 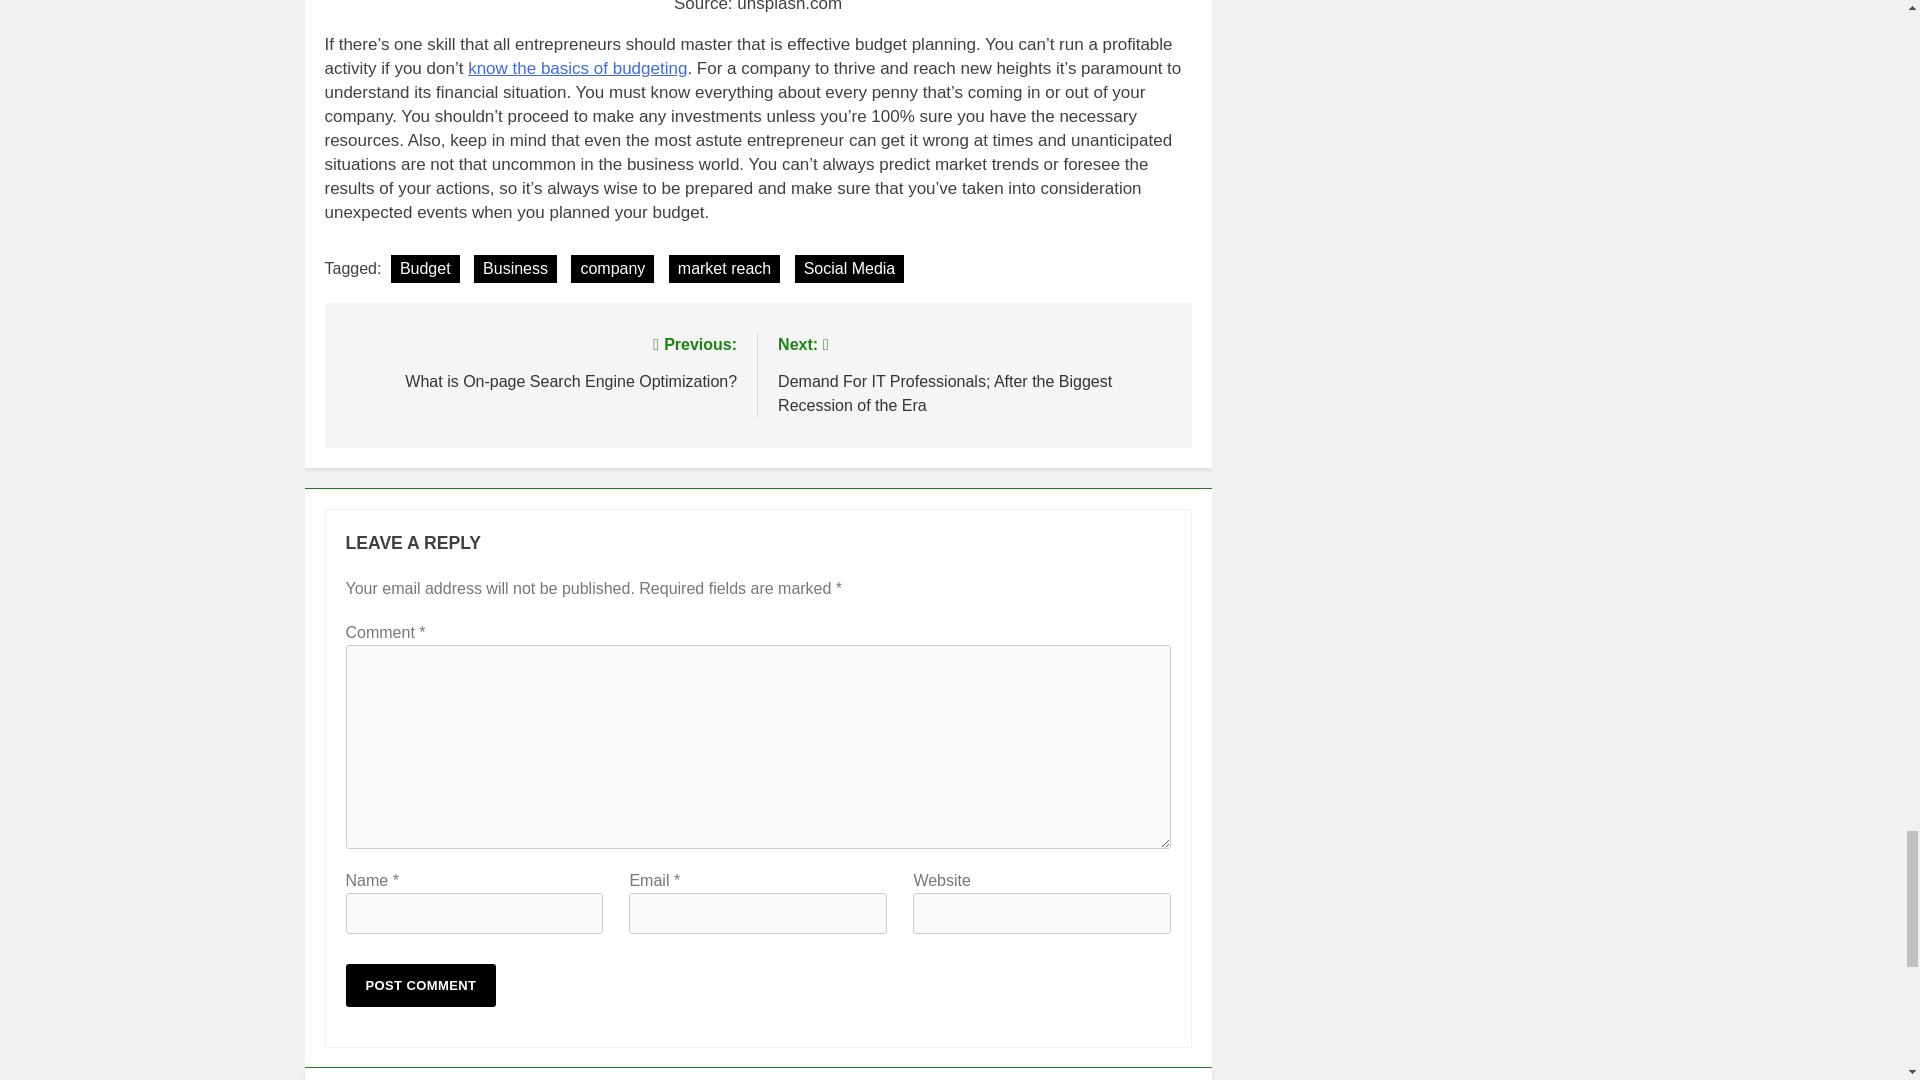 What do you see at coordinates (540, 360) in the screenshot?
I see `market reach` at bounding box center [540, 360].